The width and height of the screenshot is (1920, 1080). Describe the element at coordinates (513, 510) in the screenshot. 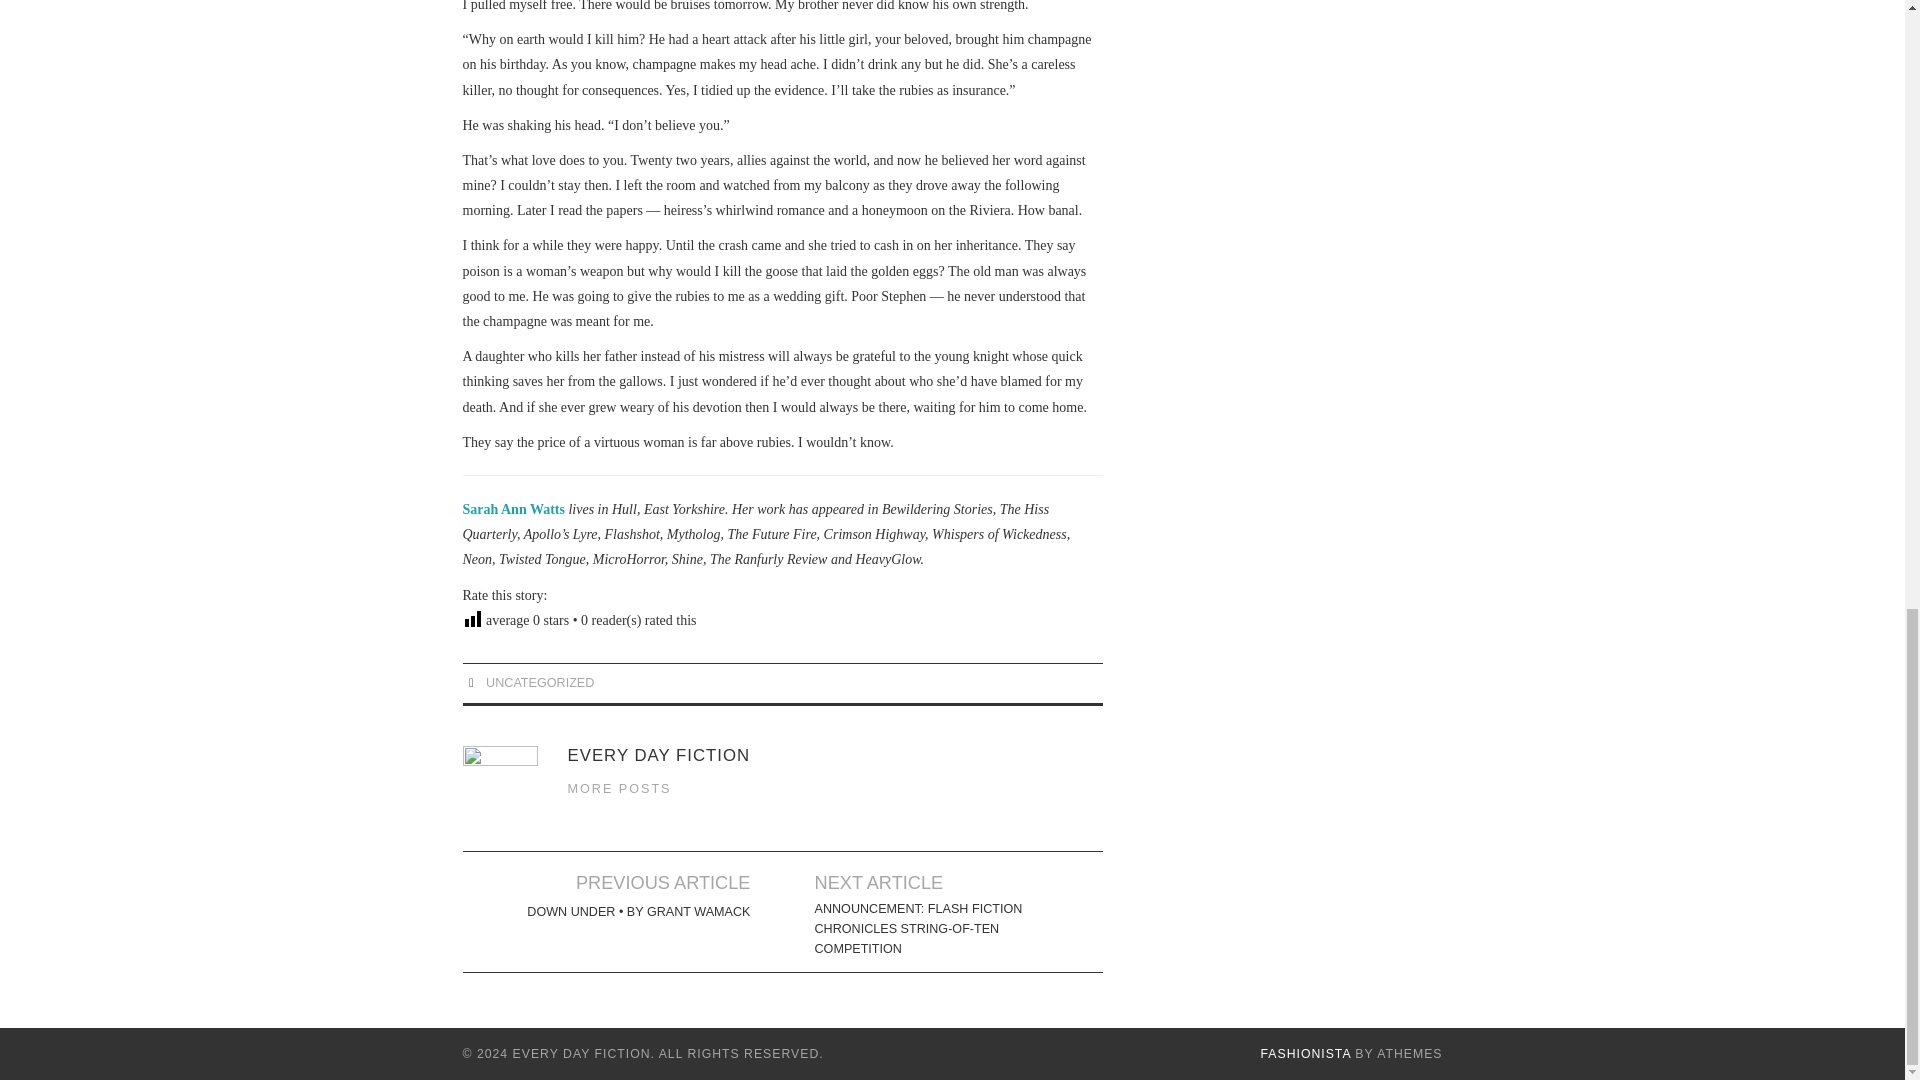

I see `Sarah Ann Watts` at that location.